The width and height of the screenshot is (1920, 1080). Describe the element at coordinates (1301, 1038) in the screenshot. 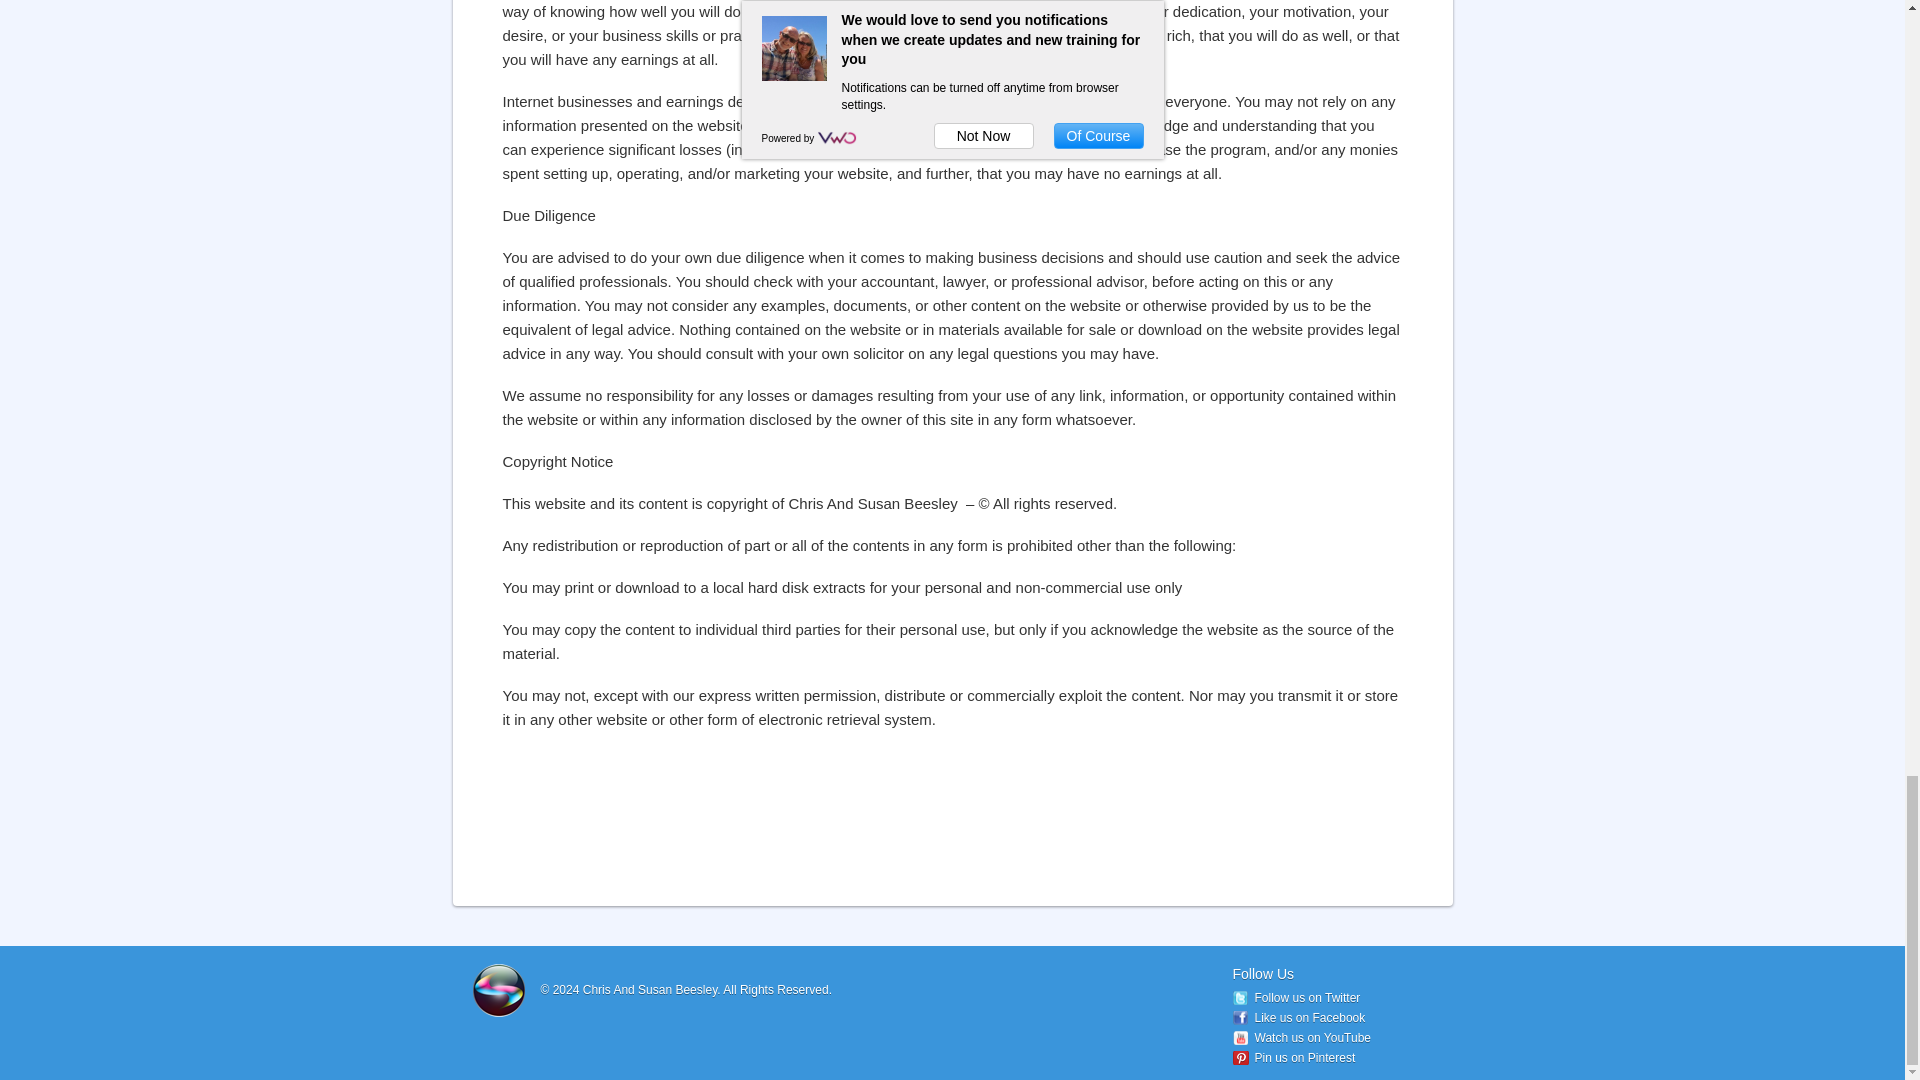

I see `Watch us on YouTube` at that location.